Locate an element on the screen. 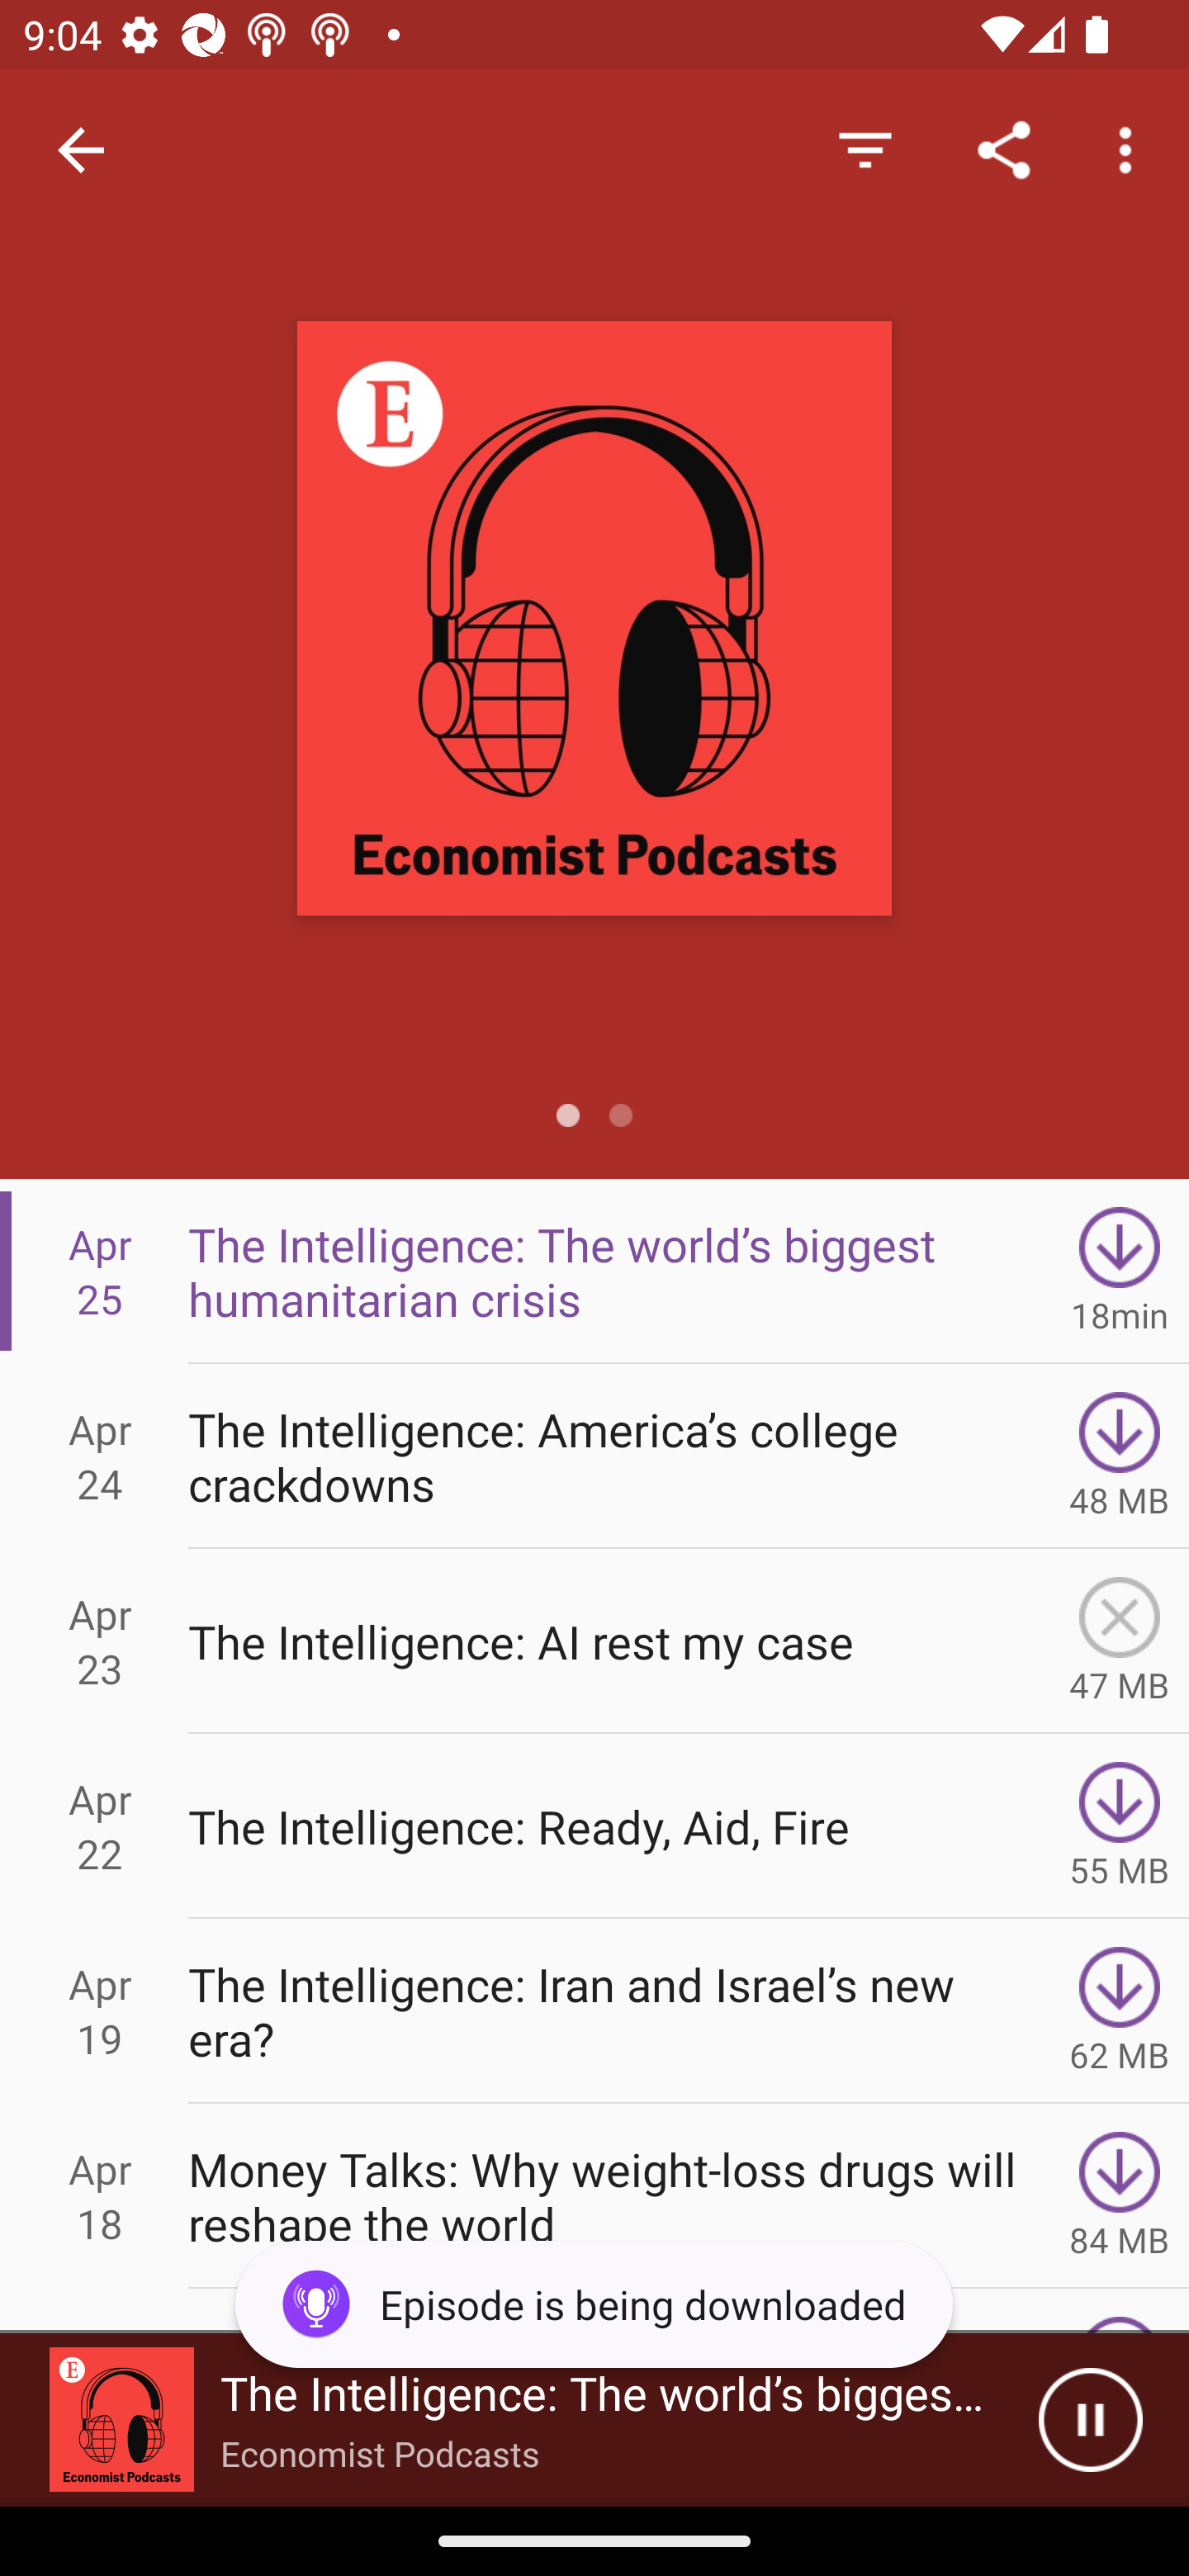 This screenshot has height=2576, width=1189. More options is located at coordinates (1131, 149).